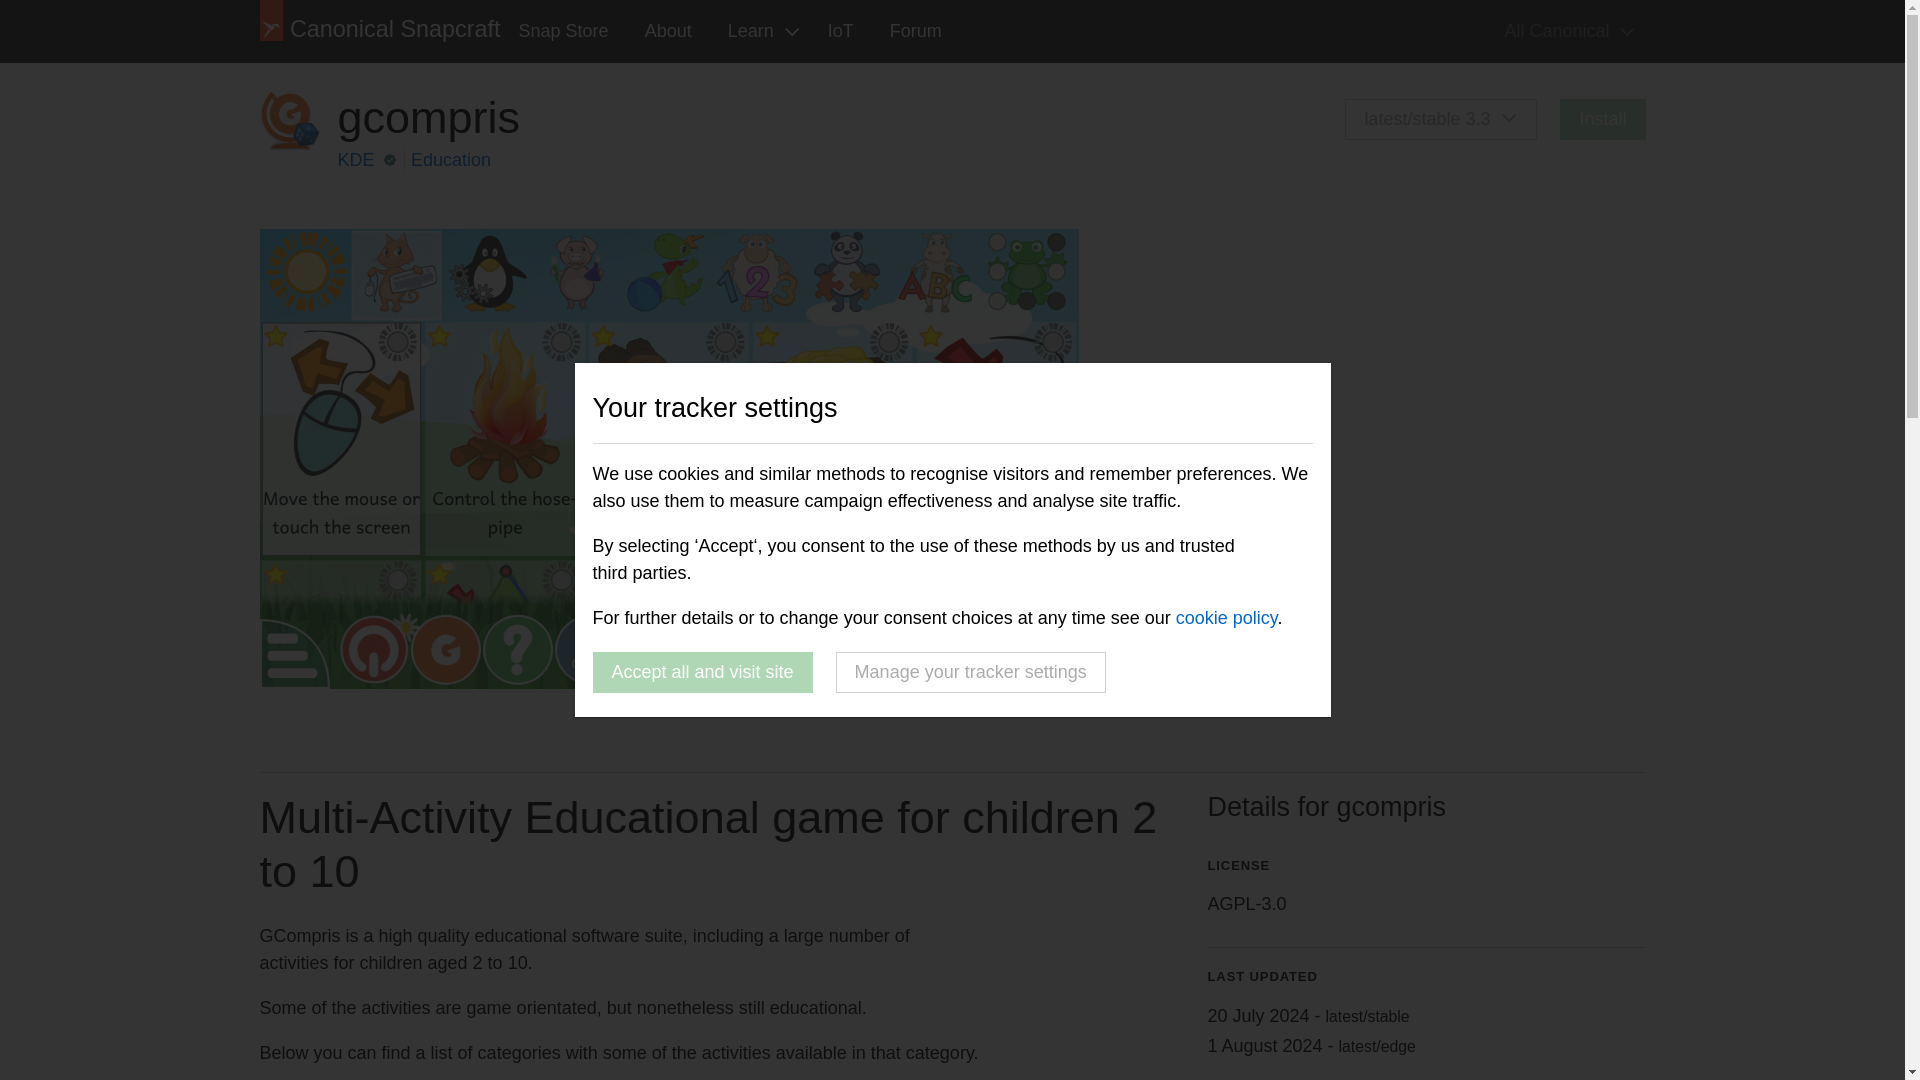  What do you see at coordinates (916, 31) in the screenshot?
I see `Forum` at bounding box center [916, 31].